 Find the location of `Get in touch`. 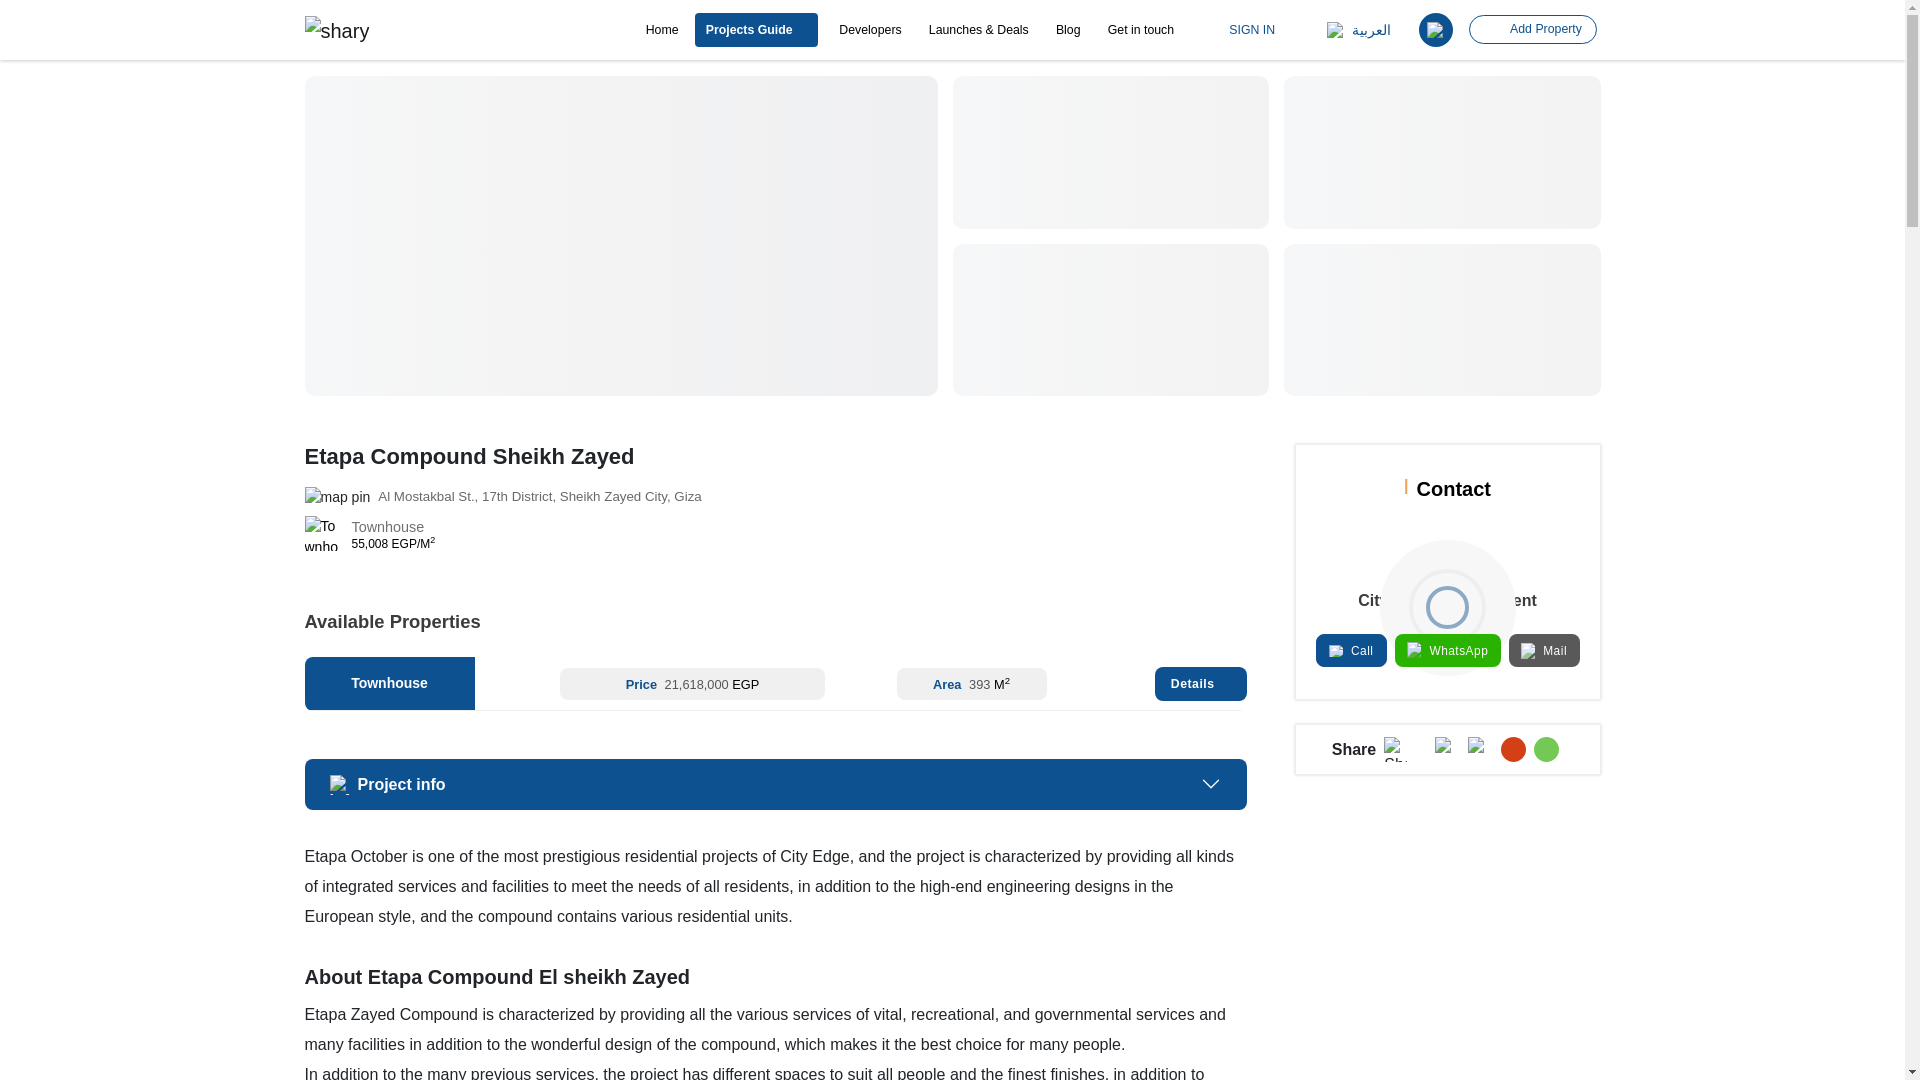

Get in touch is located at coordinates (1140, 30).